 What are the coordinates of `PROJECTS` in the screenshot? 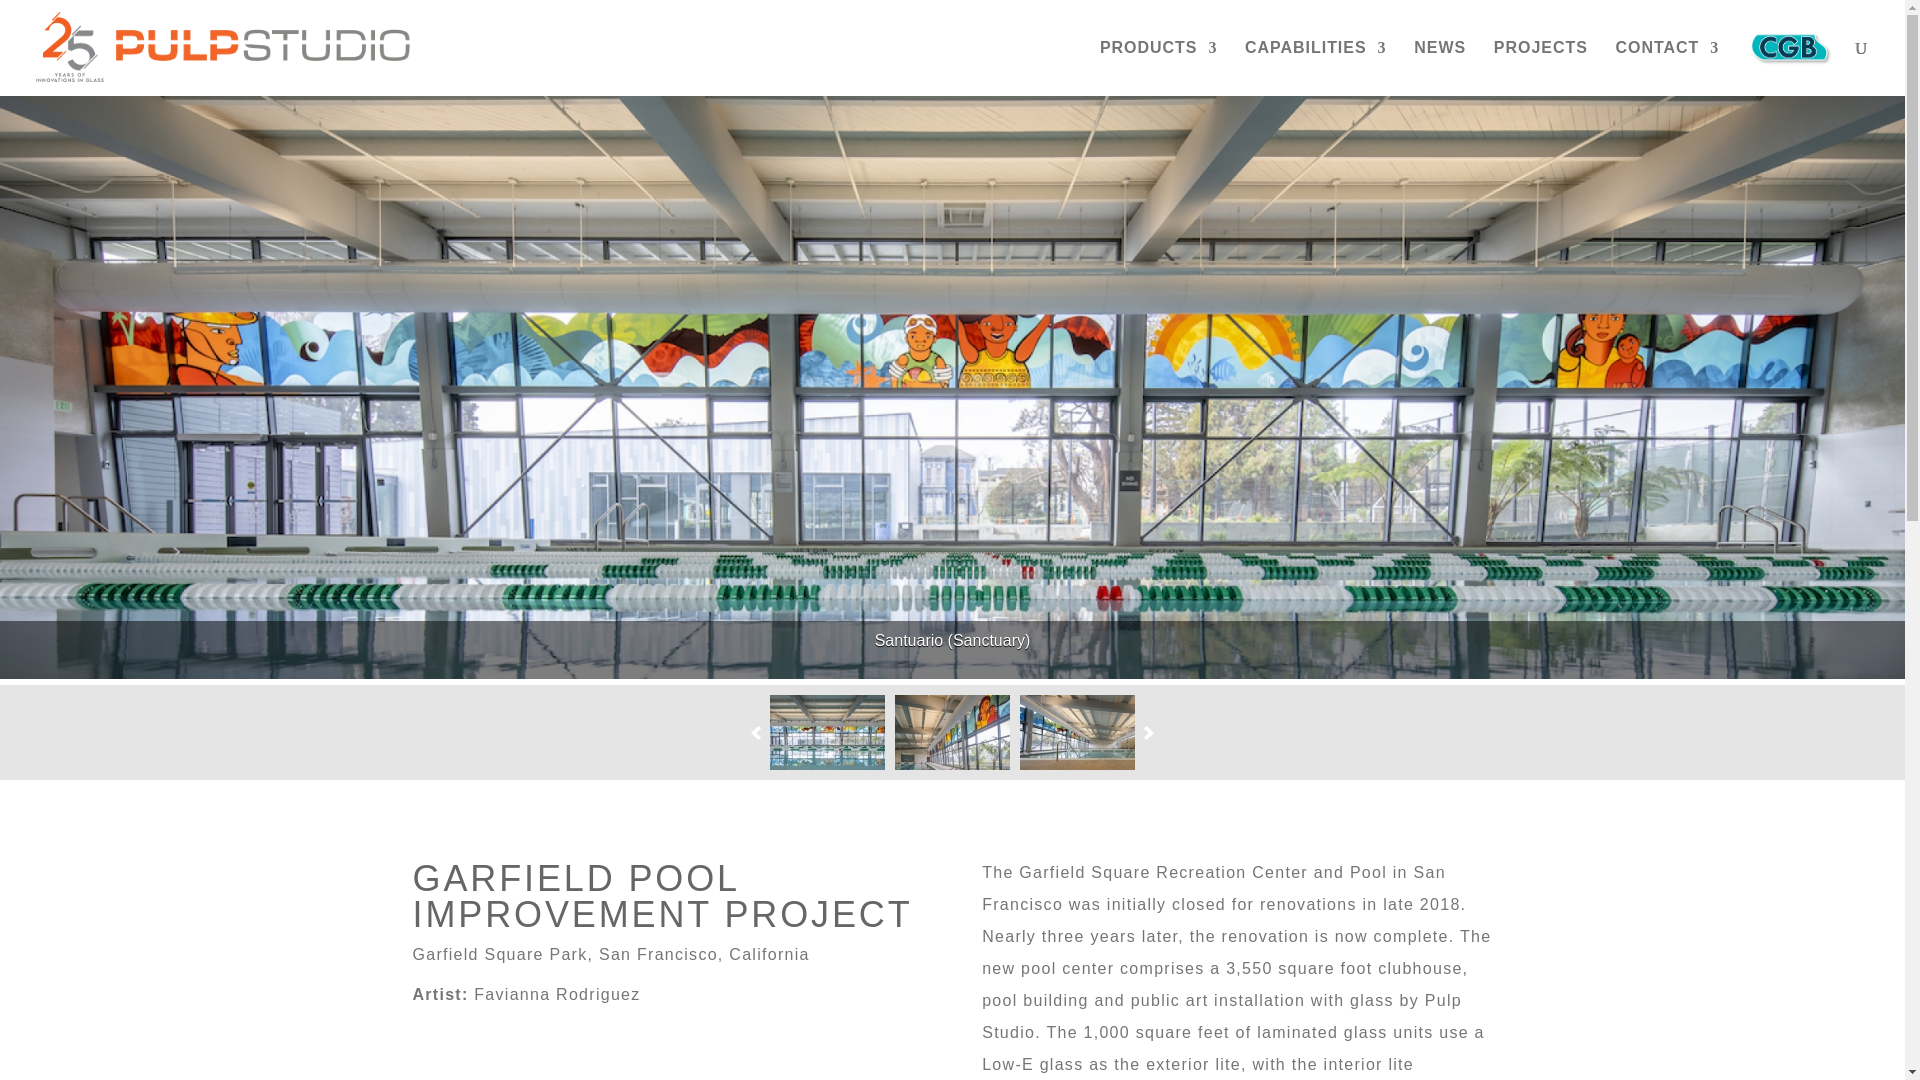 It's located at (1540, 64).